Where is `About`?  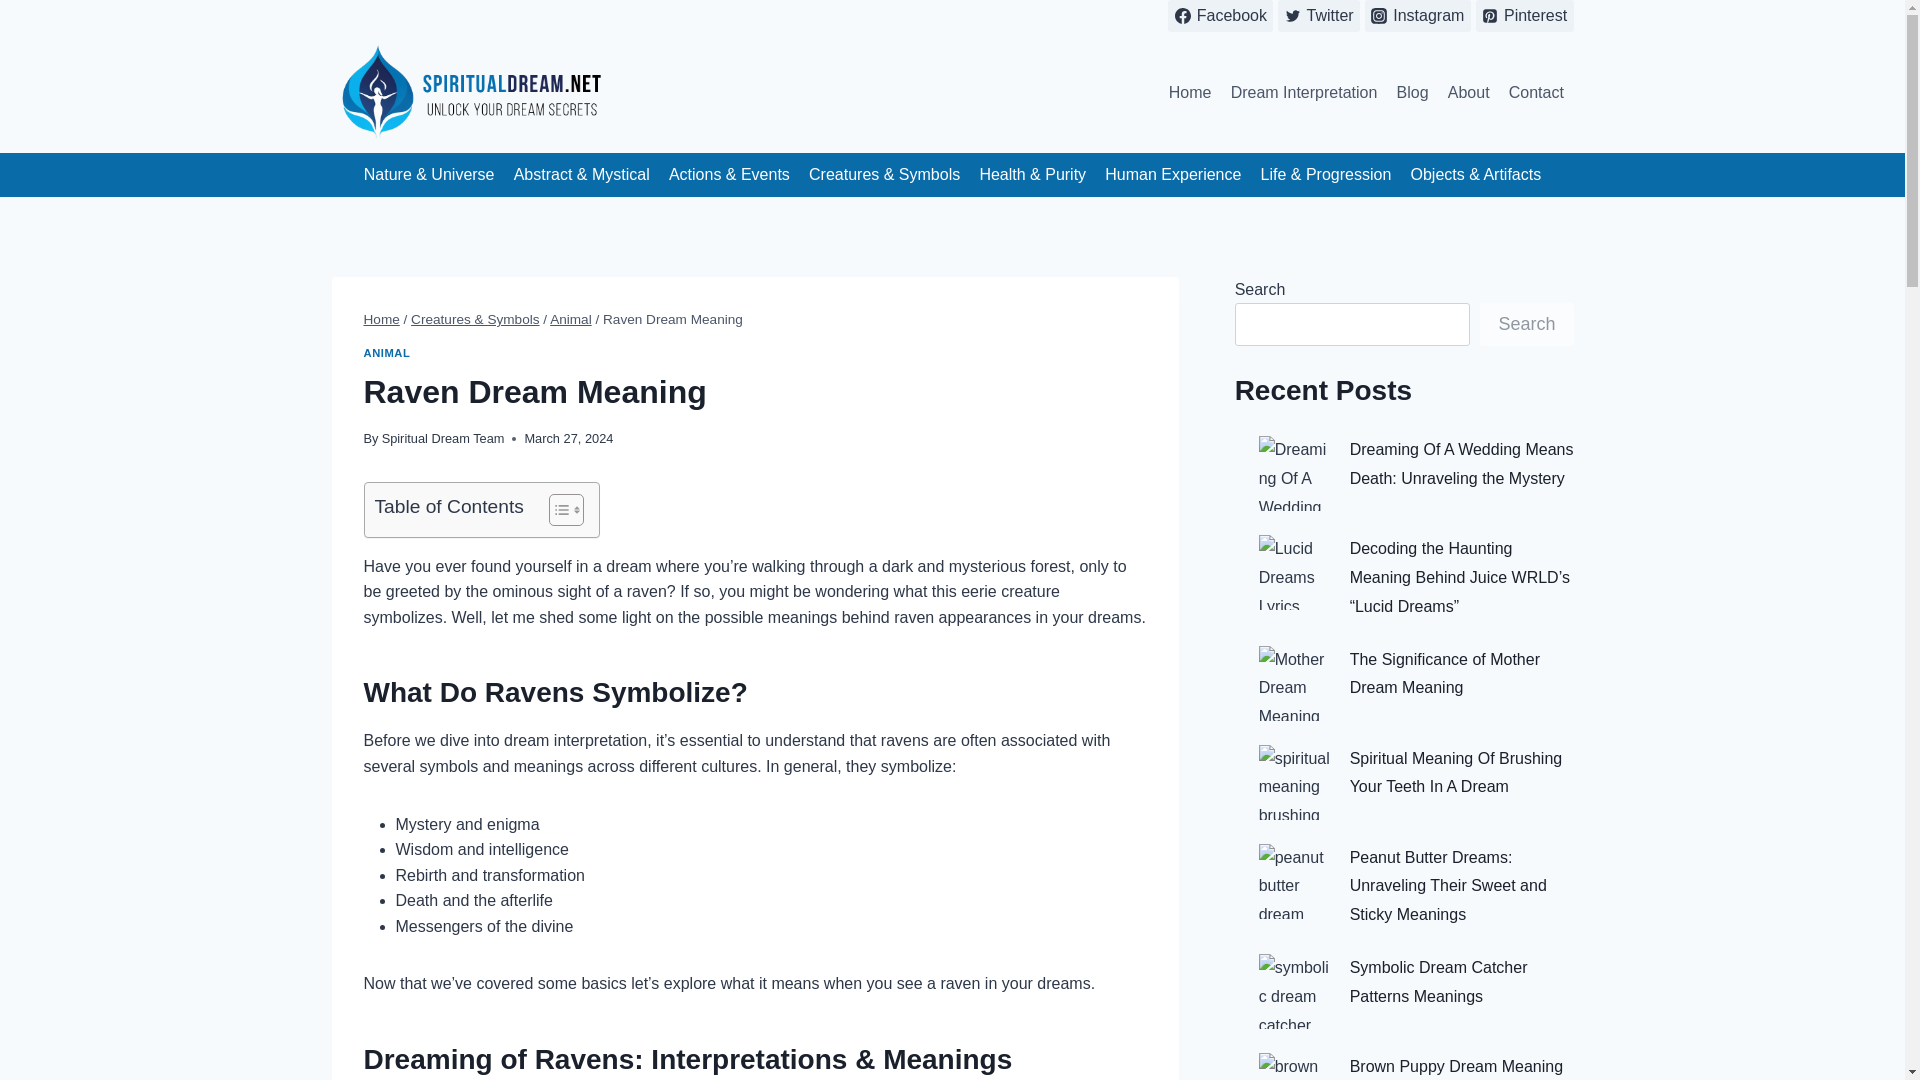
About is located at coordinates (1468, 92).